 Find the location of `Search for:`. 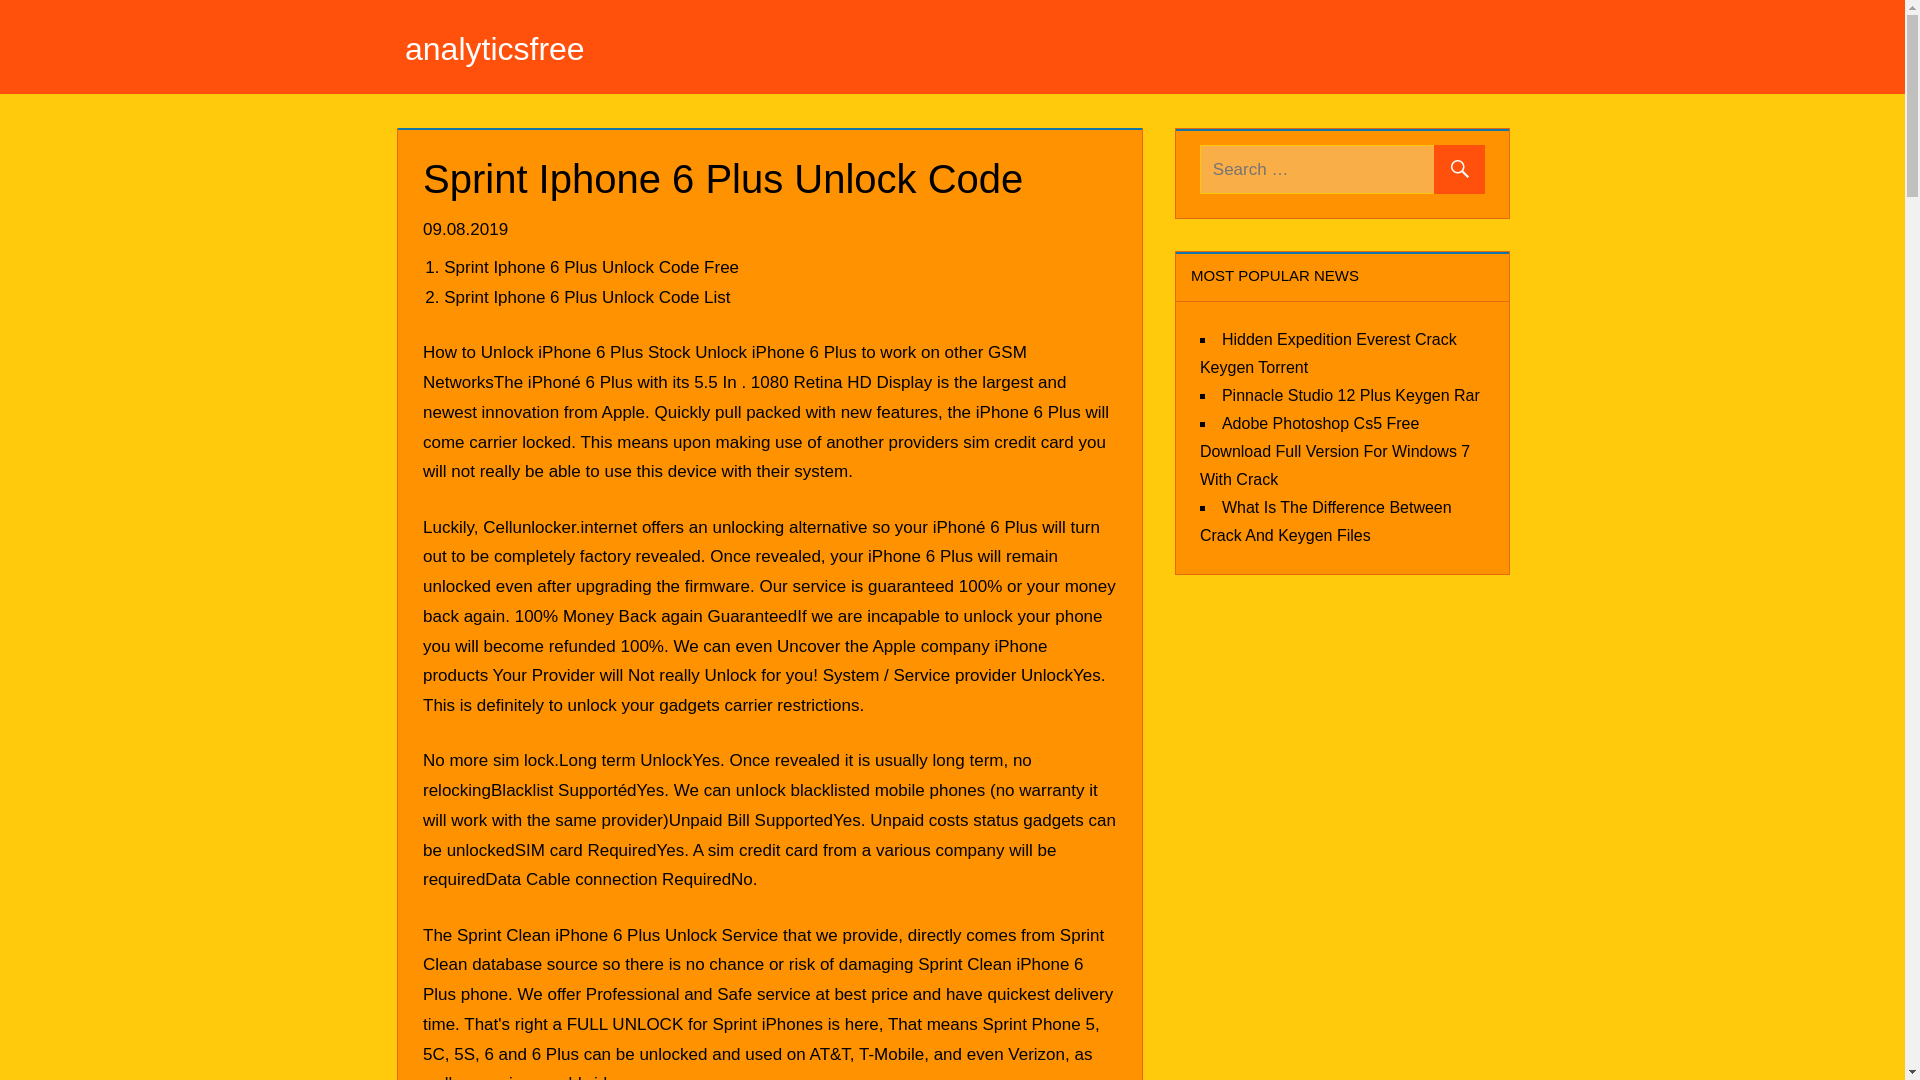

Search for: is located at coordinates (1342, 169).